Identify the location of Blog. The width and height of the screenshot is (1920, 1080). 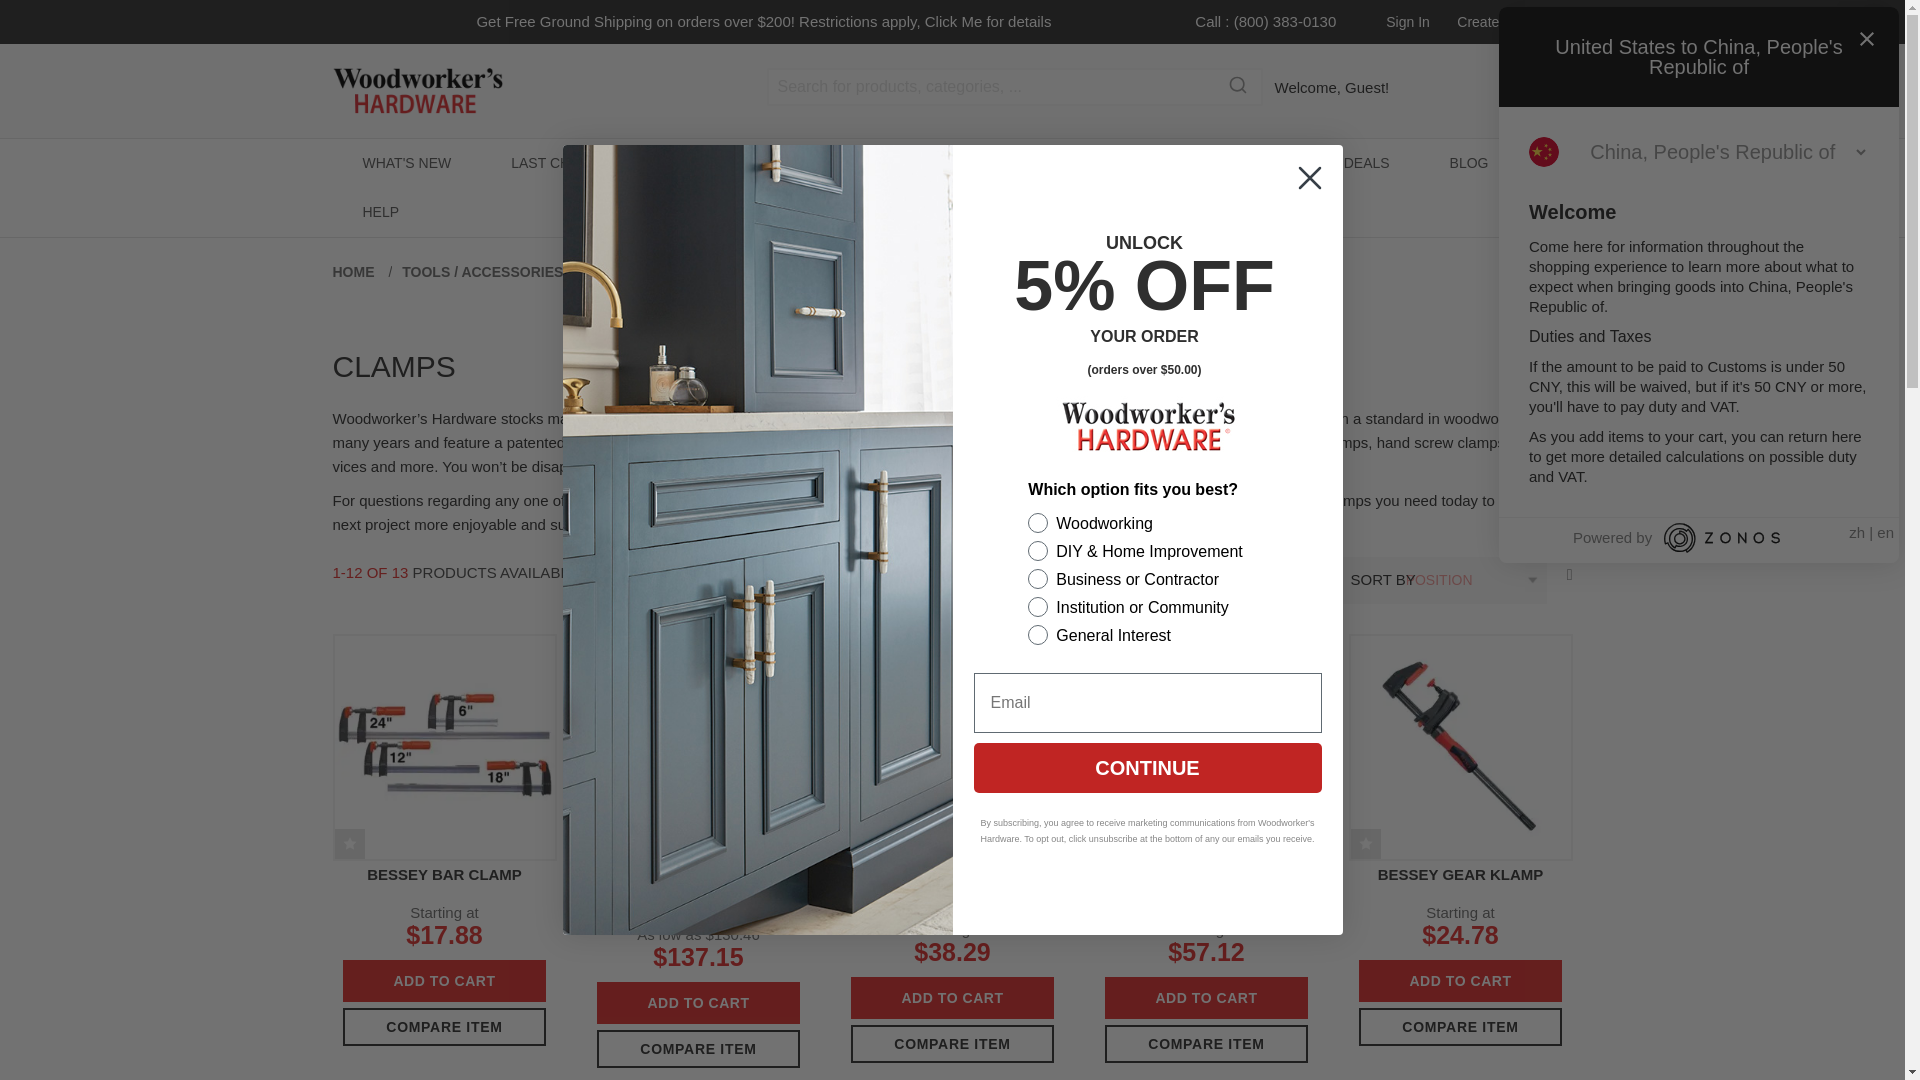
(1469, 163).